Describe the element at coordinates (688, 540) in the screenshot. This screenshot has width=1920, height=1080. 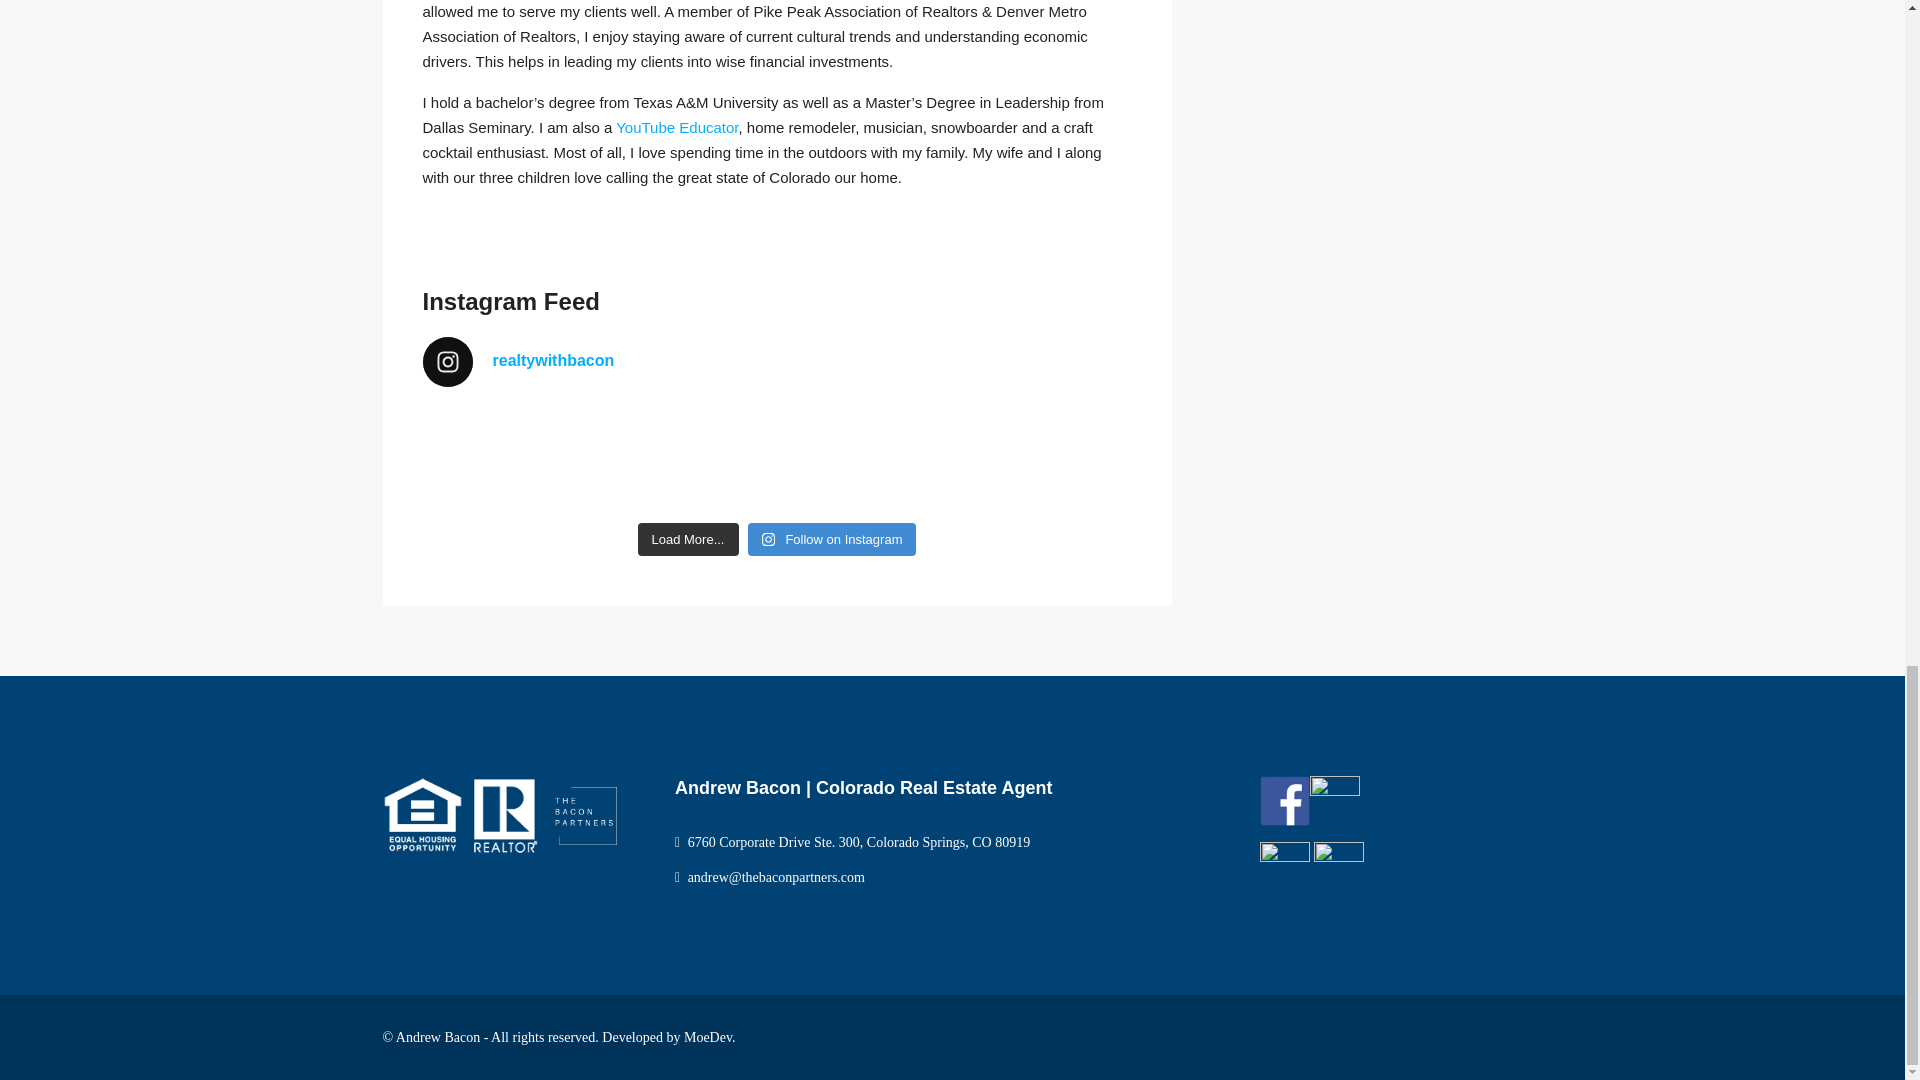
I see `Load More...` at that location.